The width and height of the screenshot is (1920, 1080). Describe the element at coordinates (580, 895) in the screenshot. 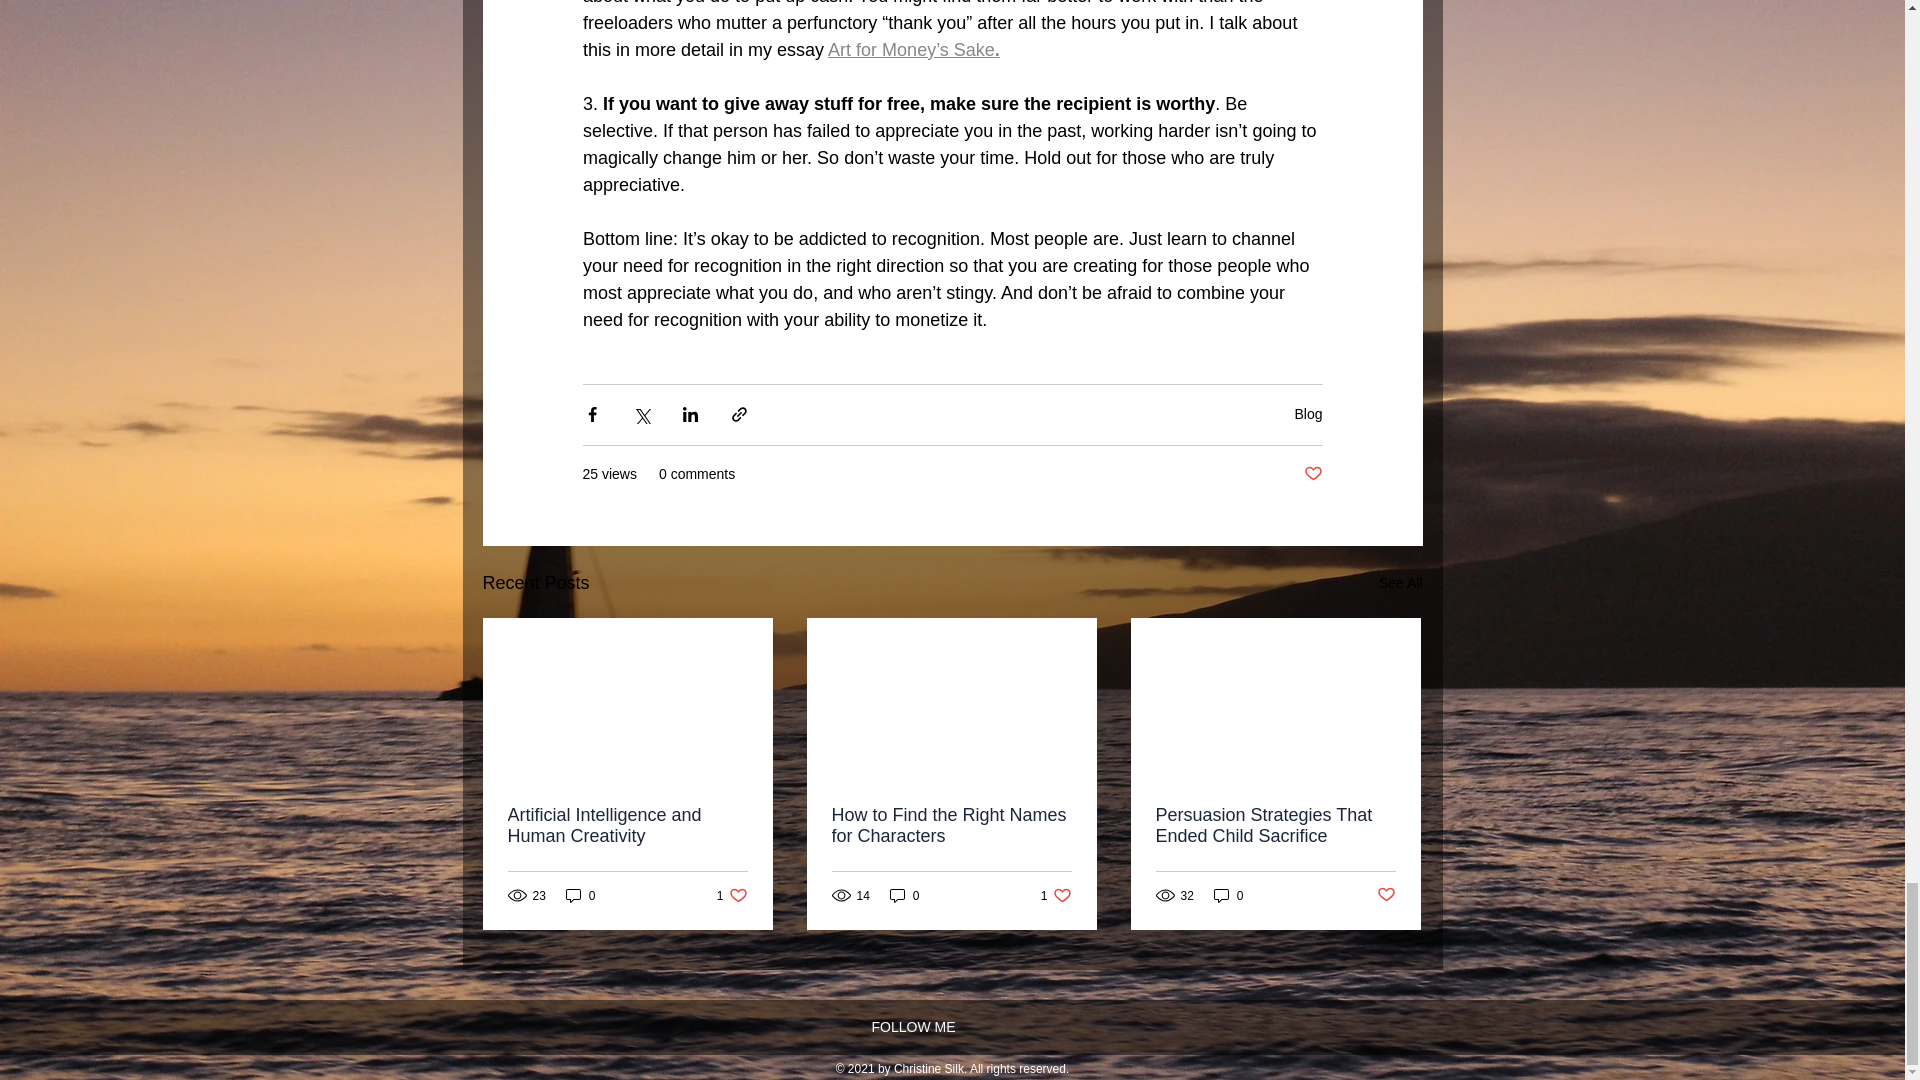

I see `0` at that location.